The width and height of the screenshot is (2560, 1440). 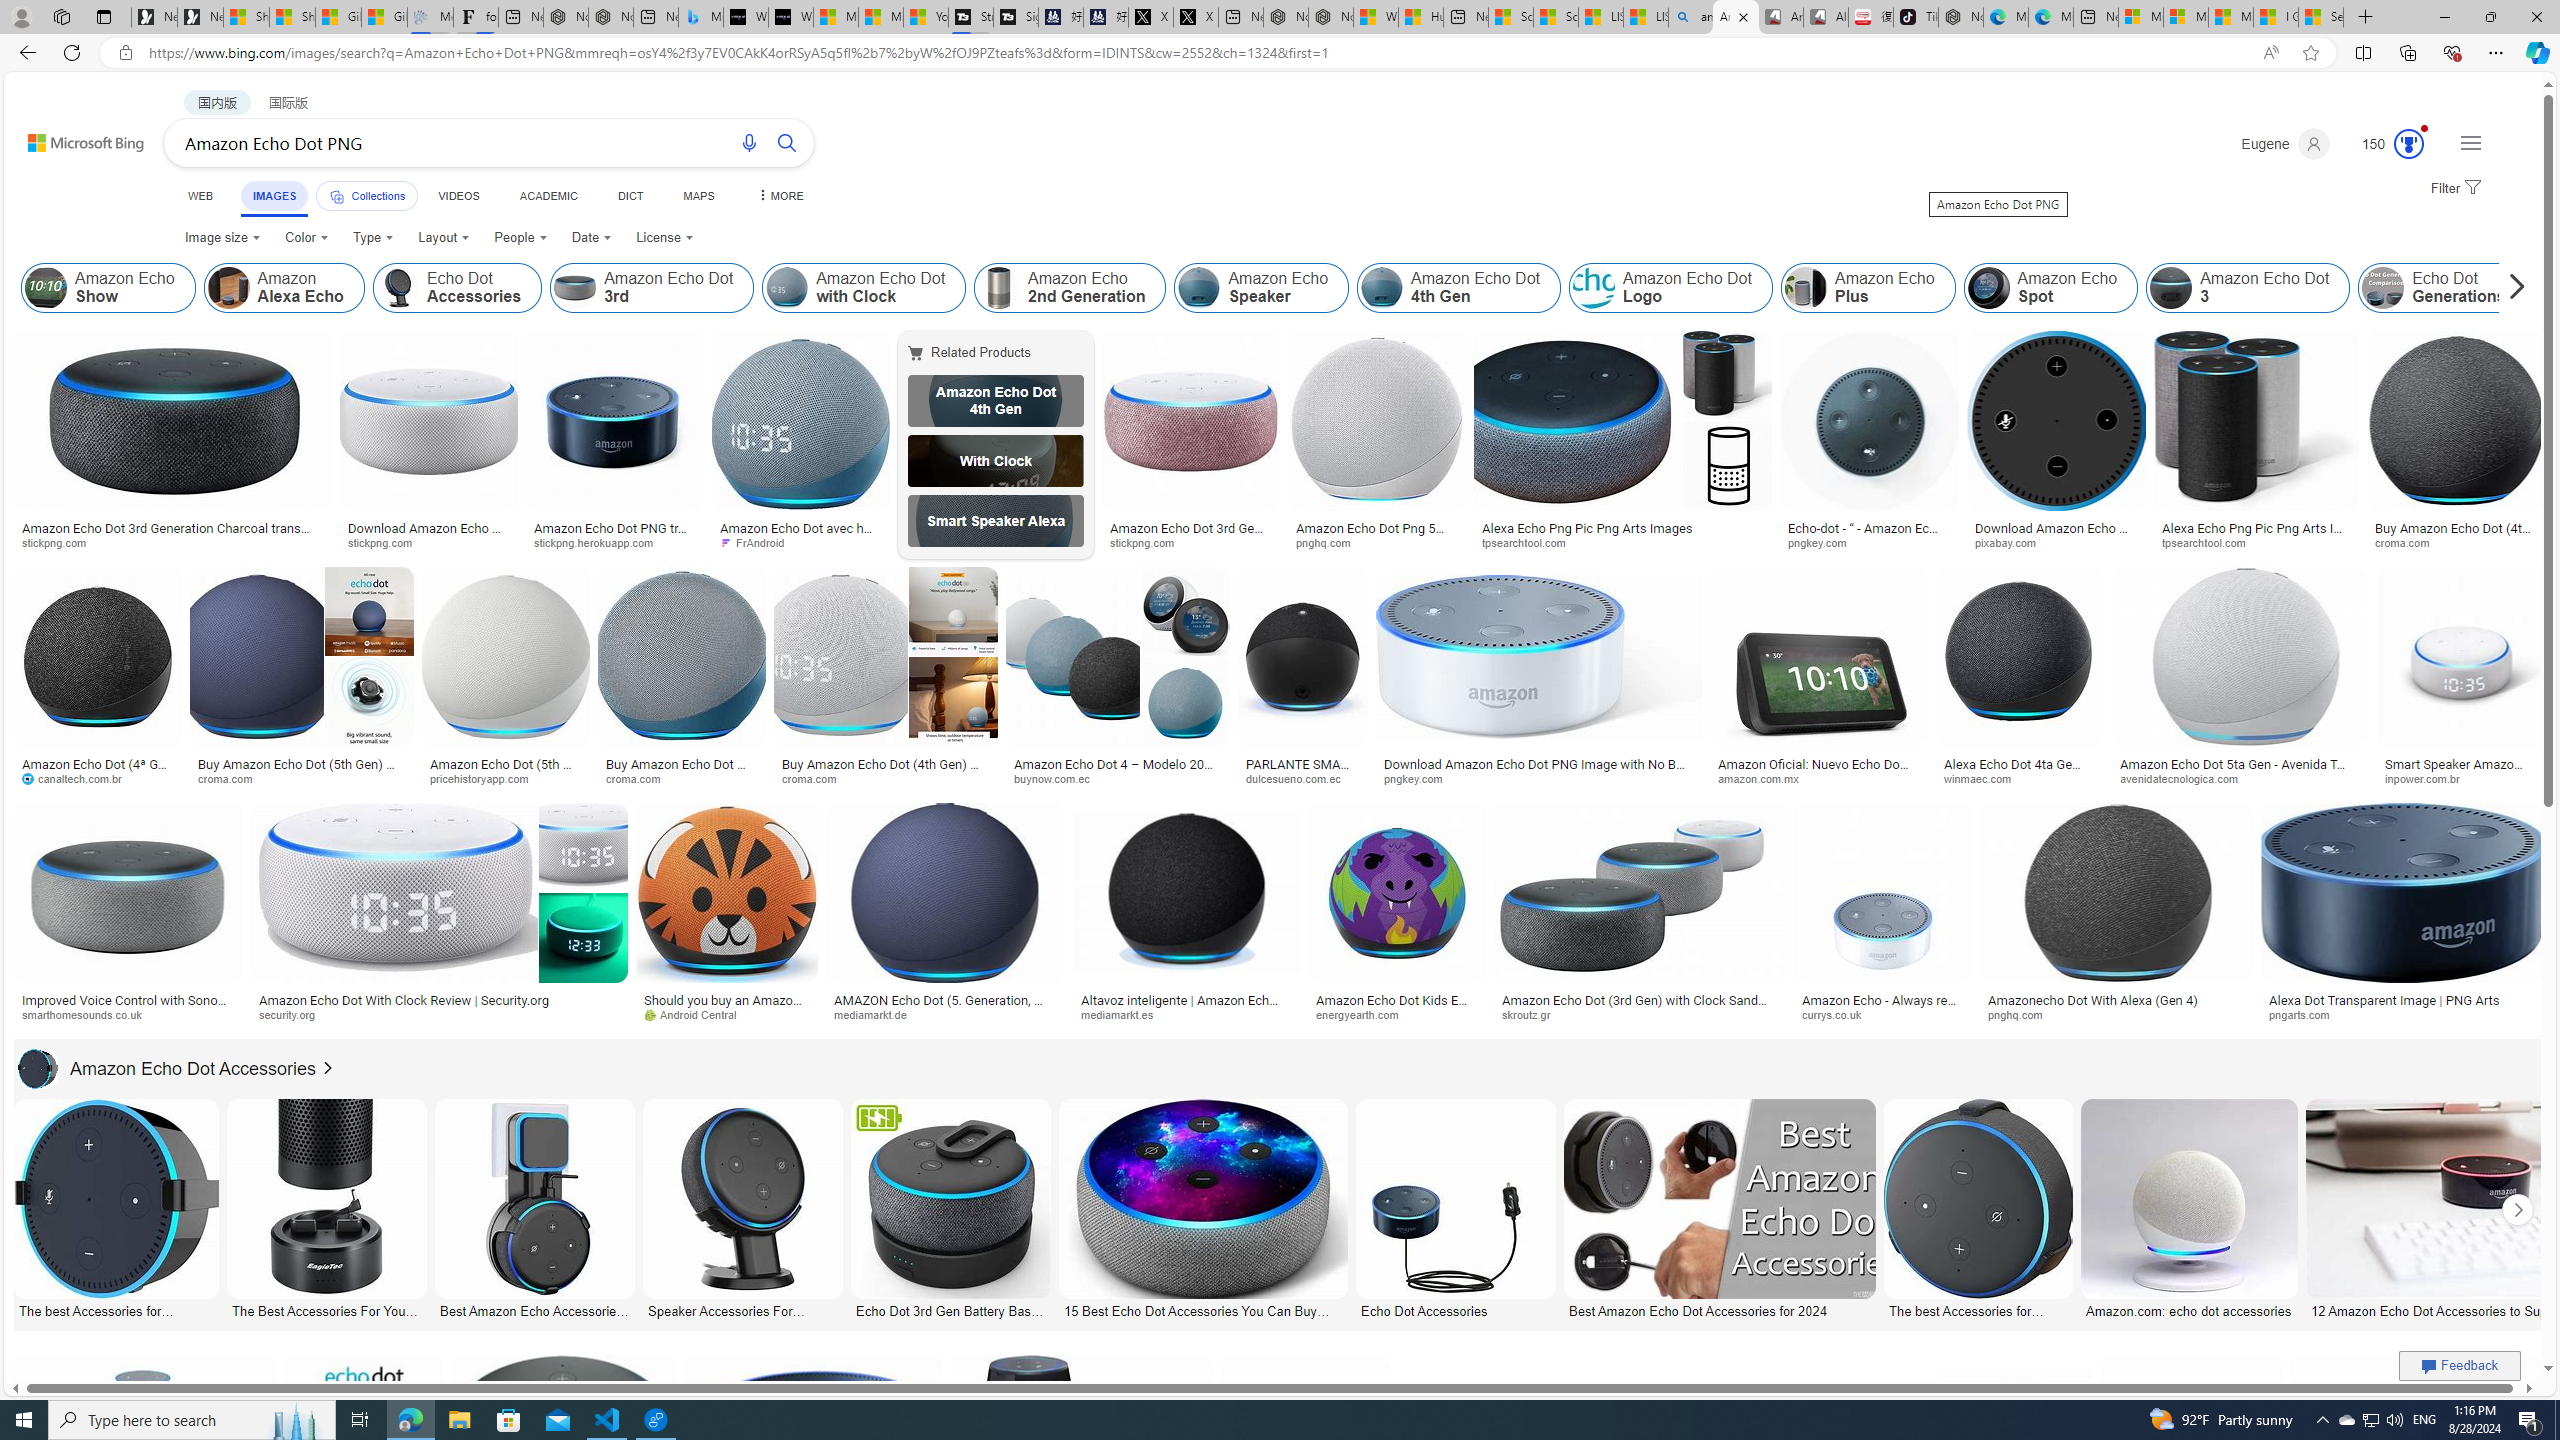 I want to click on All Cubot phones, so click(x=1825, y=17).